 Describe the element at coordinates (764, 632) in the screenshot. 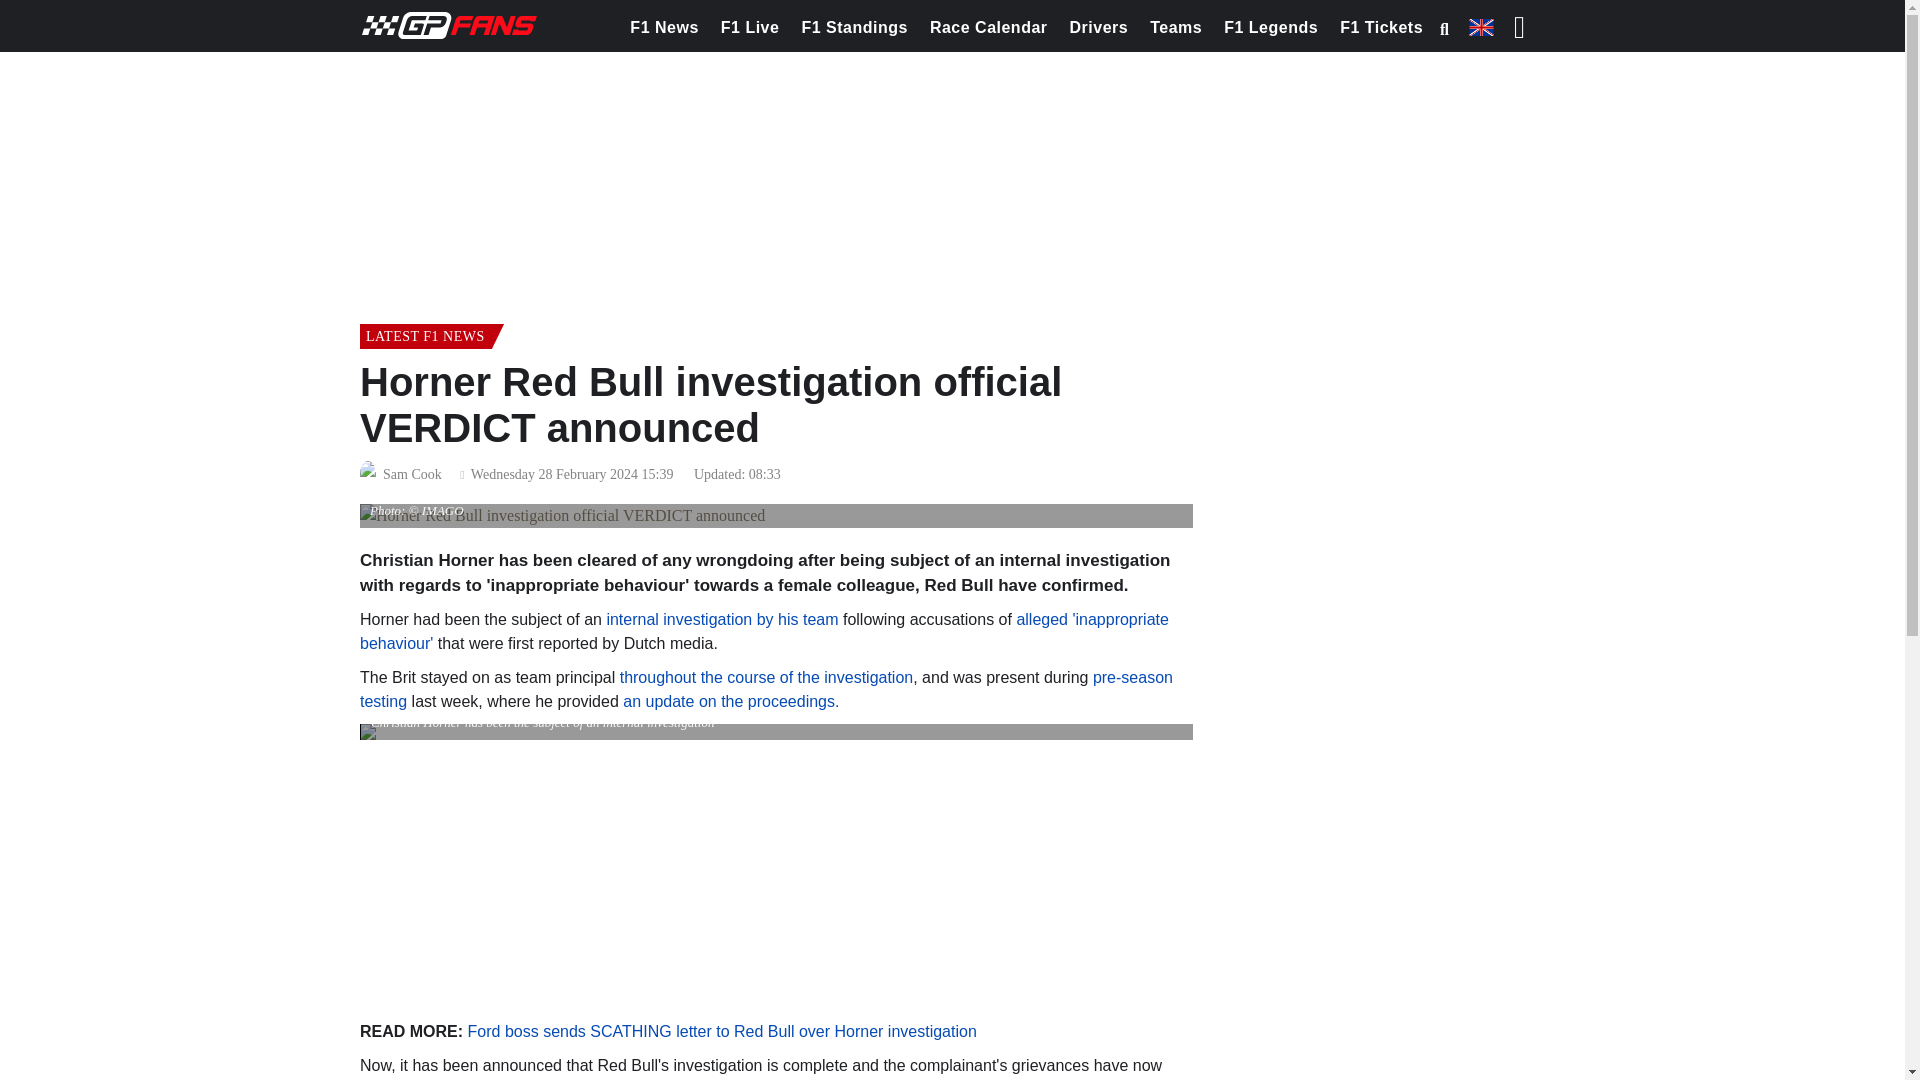

I see `alleged 'inappropriate behaviour'` at that location.